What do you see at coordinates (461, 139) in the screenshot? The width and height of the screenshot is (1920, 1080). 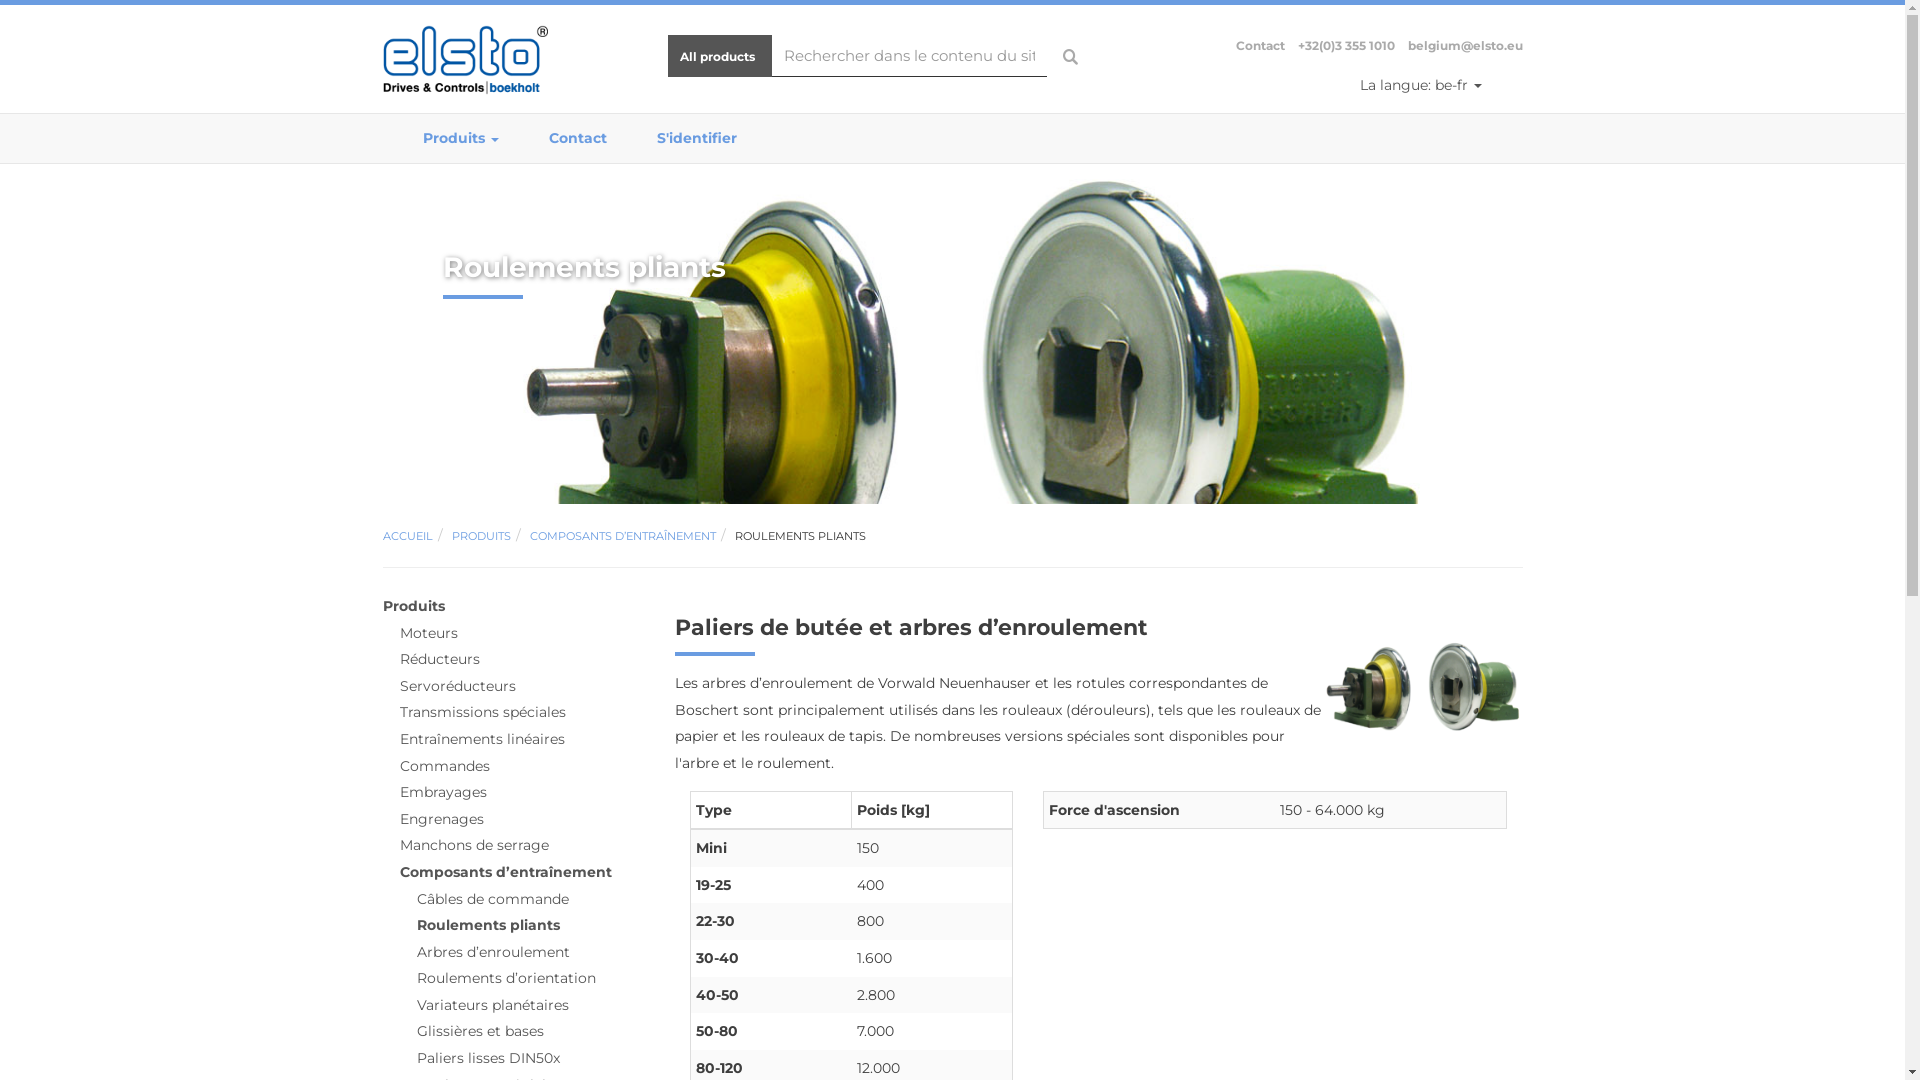 I see `Produits` at bounding box center [461, 139].